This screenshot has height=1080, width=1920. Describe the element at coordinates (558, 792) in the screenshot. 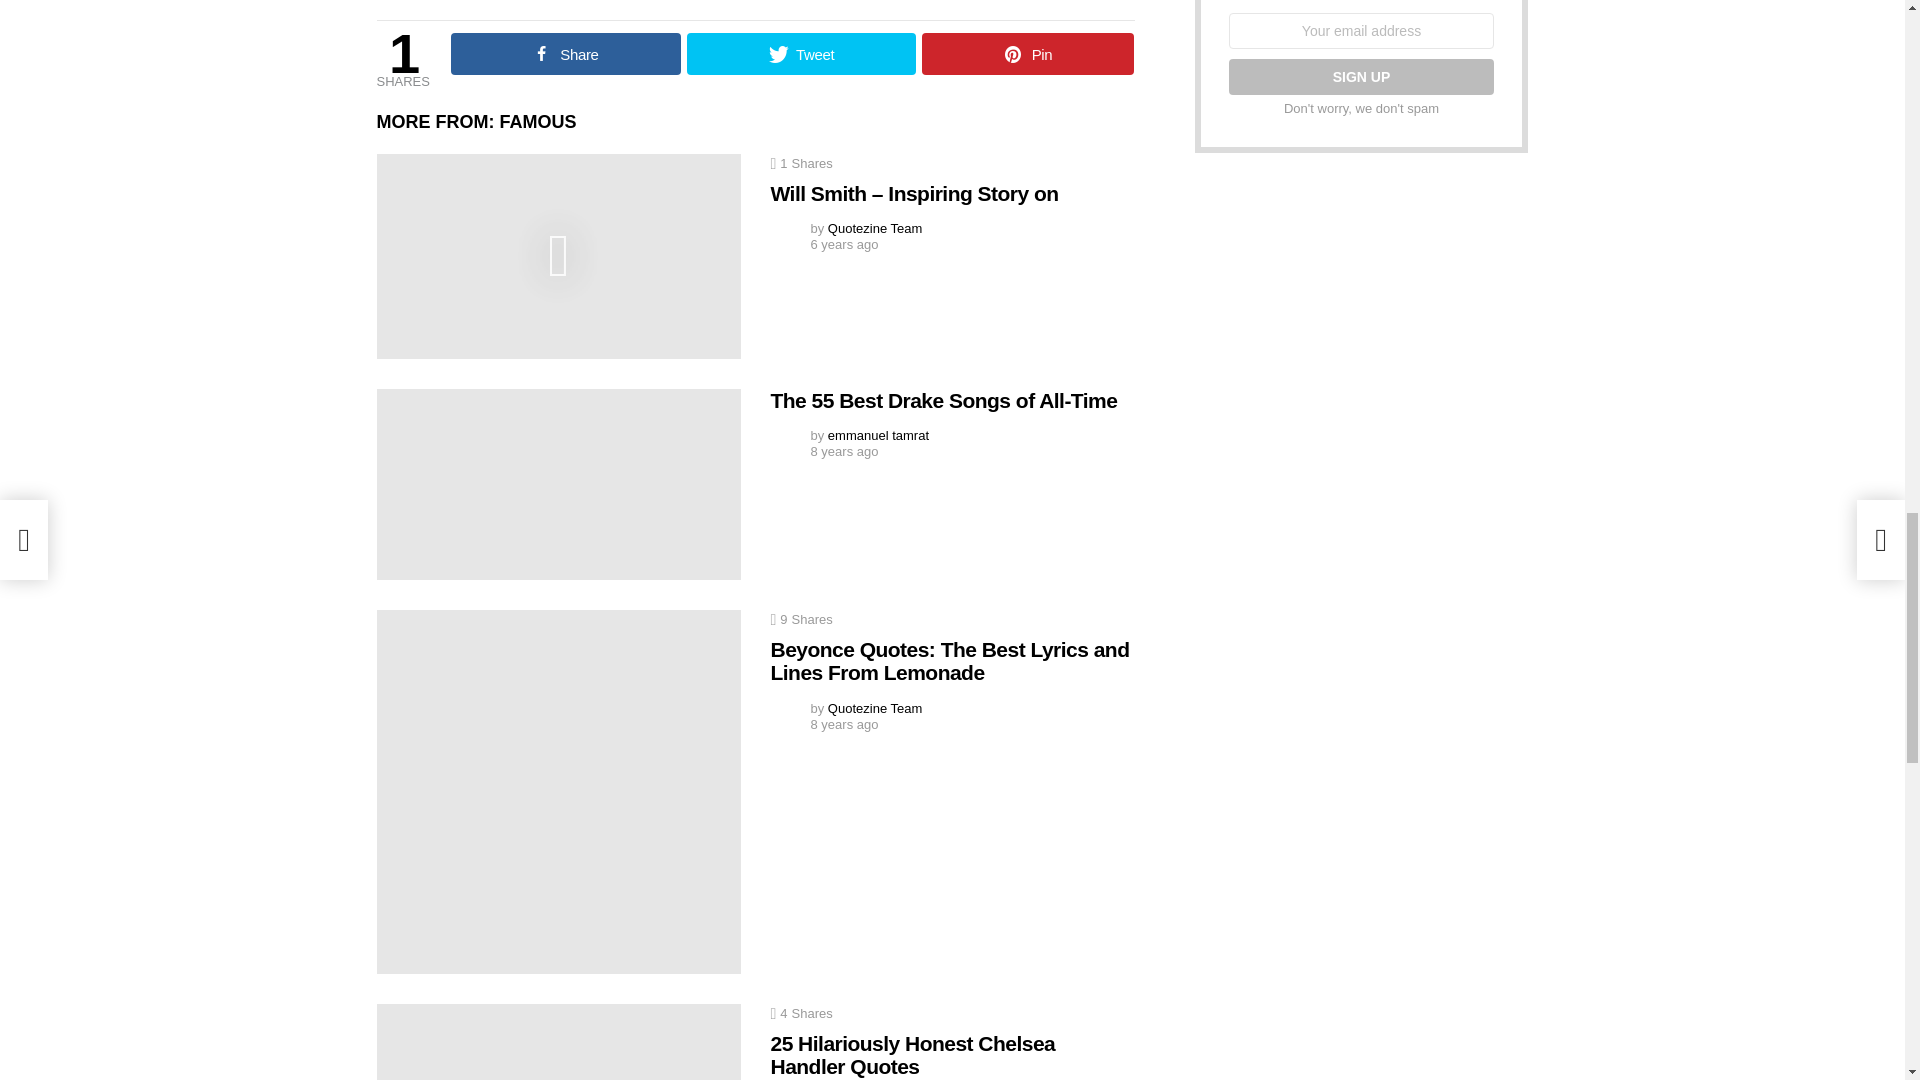

I see `Beyonce Quotes: The Best Lyrics and Lines From Lemonade` at that location.